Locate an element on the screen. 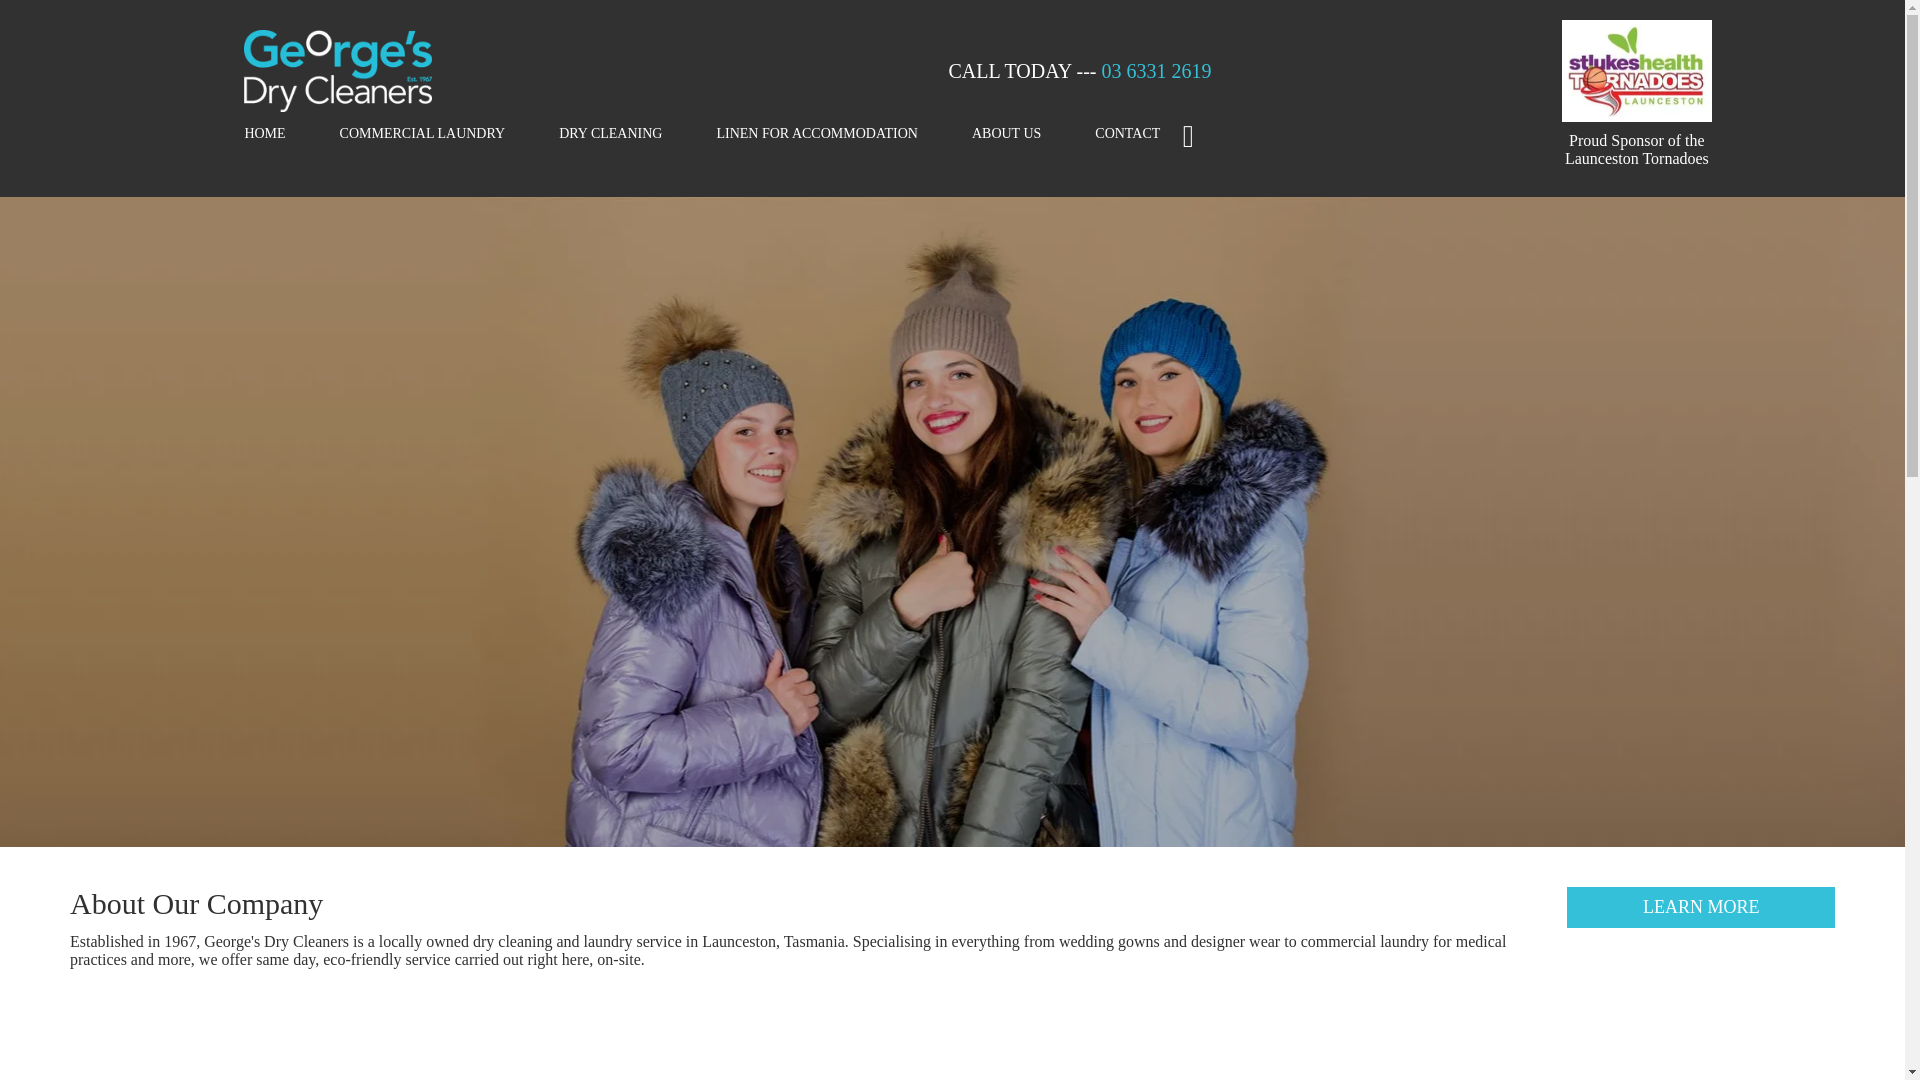  LEARN MORE is located at coordinates (1701, 908).